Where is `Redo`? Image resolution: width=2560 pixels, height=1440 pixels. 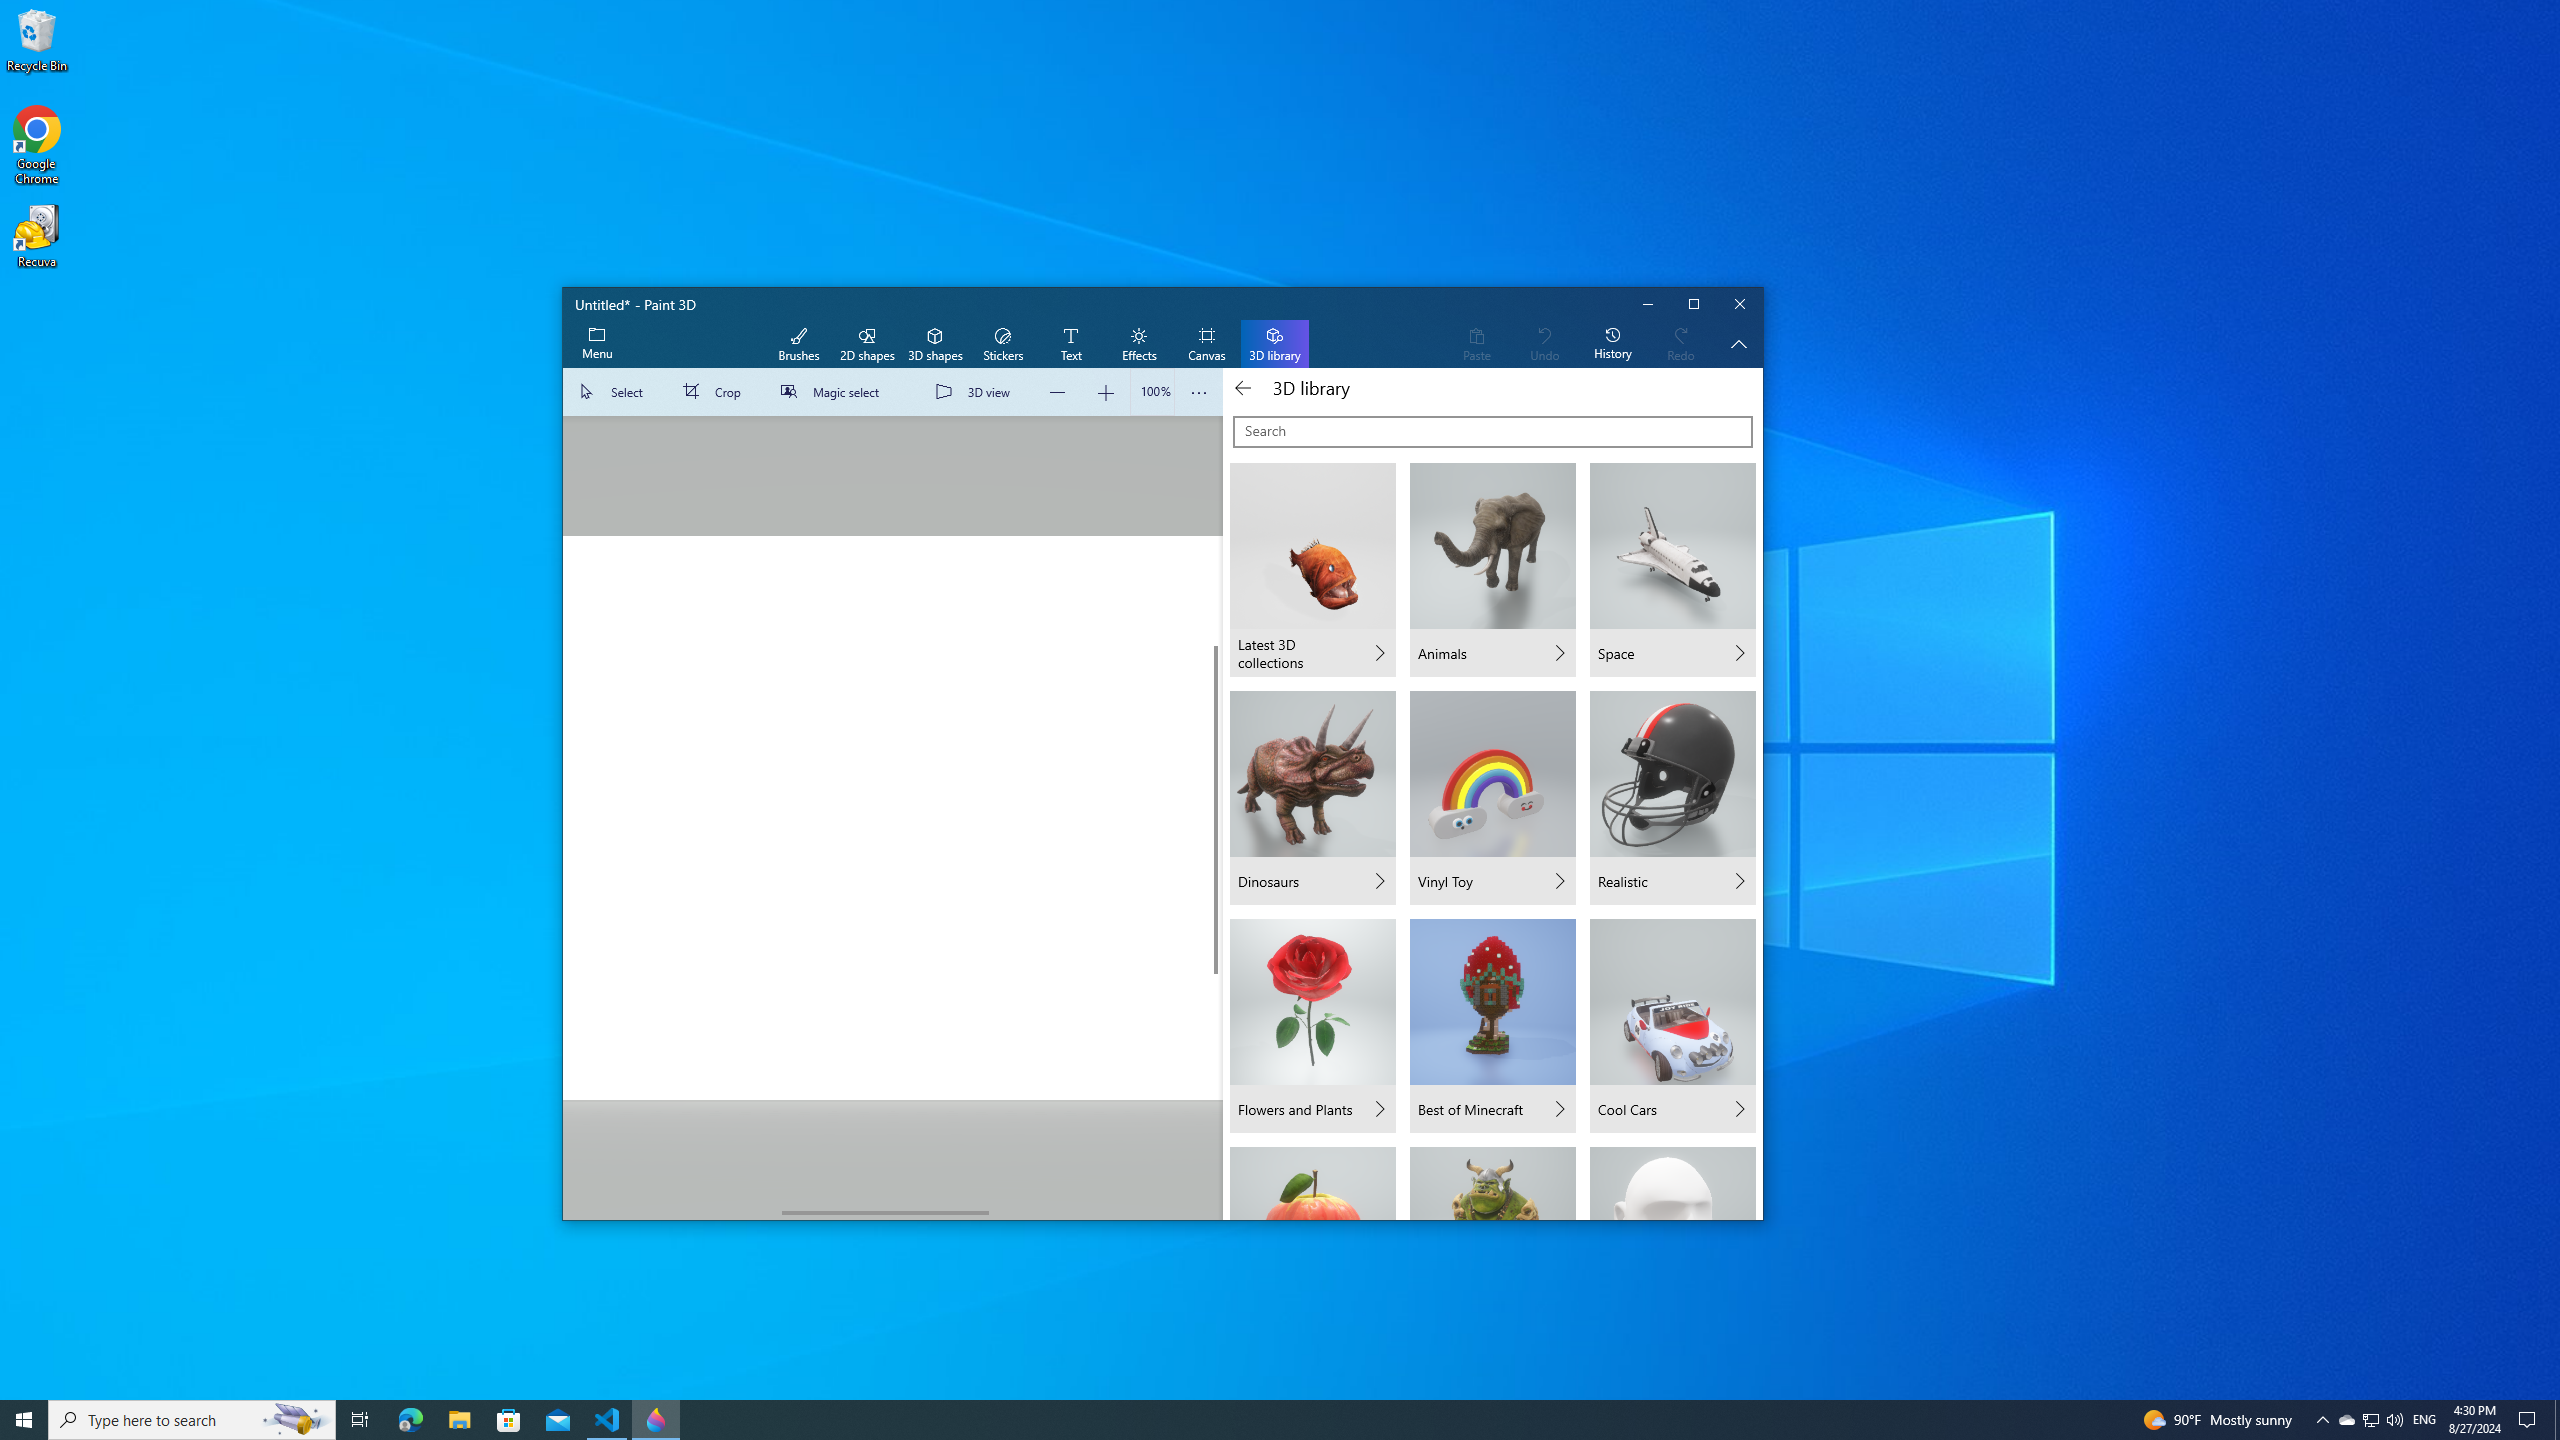
Redo is located at coordinates (1680, 344).